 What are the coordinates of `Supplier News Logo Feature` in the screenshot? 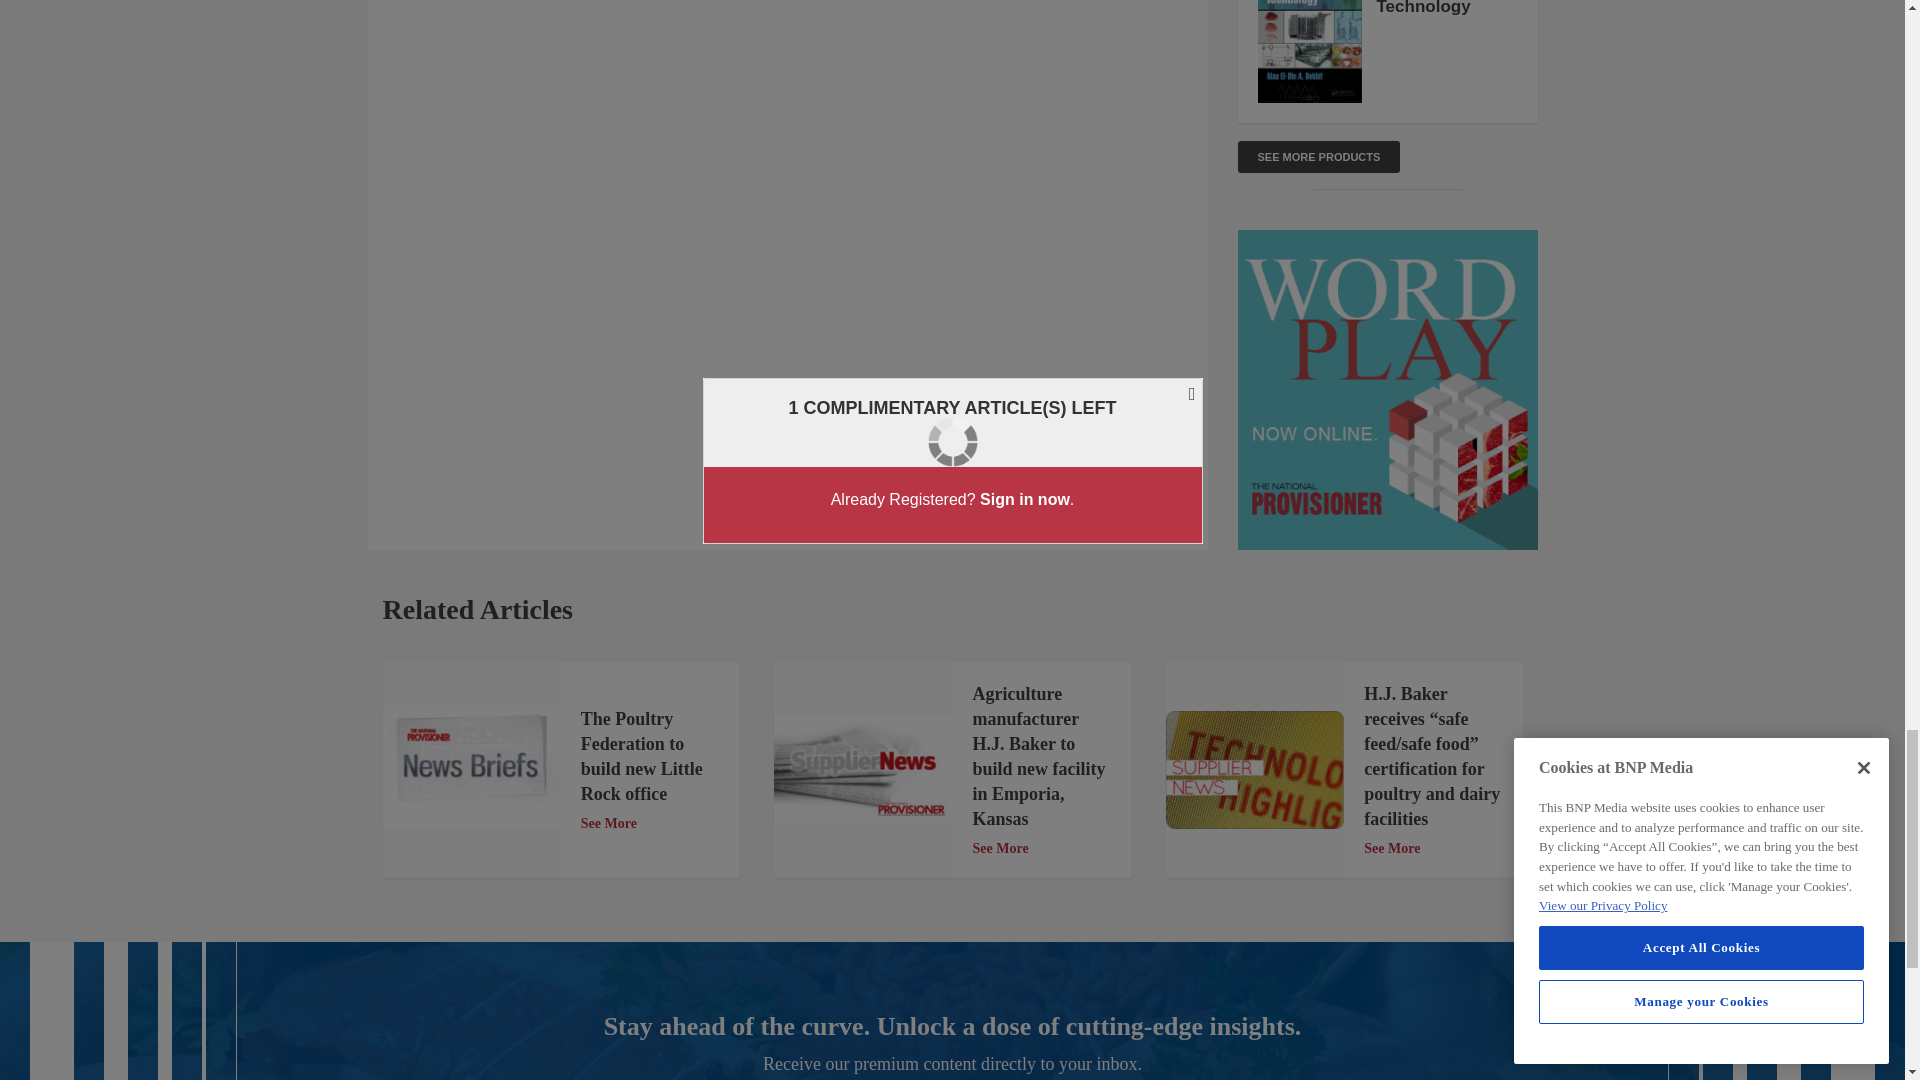 It's located at (1254, 770).